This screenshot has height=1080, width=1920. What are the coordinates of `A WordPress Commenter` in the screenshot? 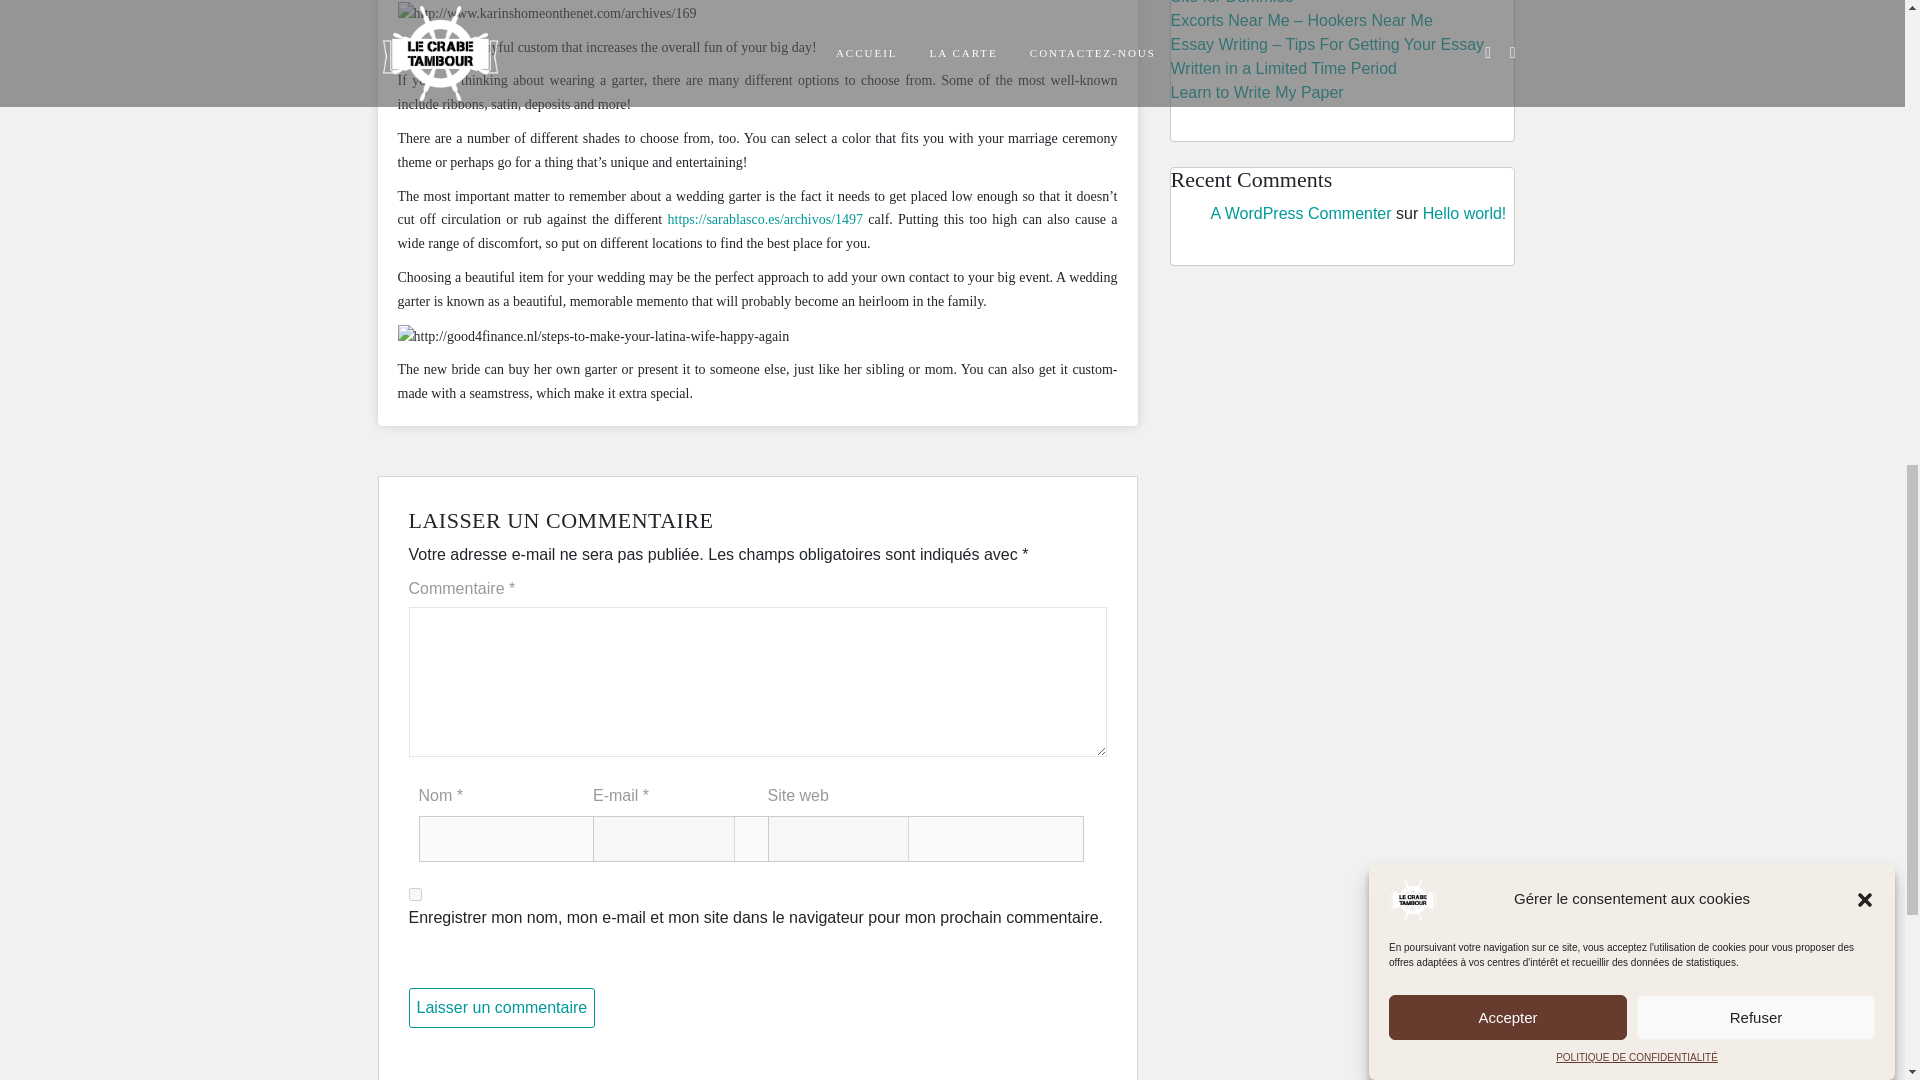 It's located at (1300, 214).